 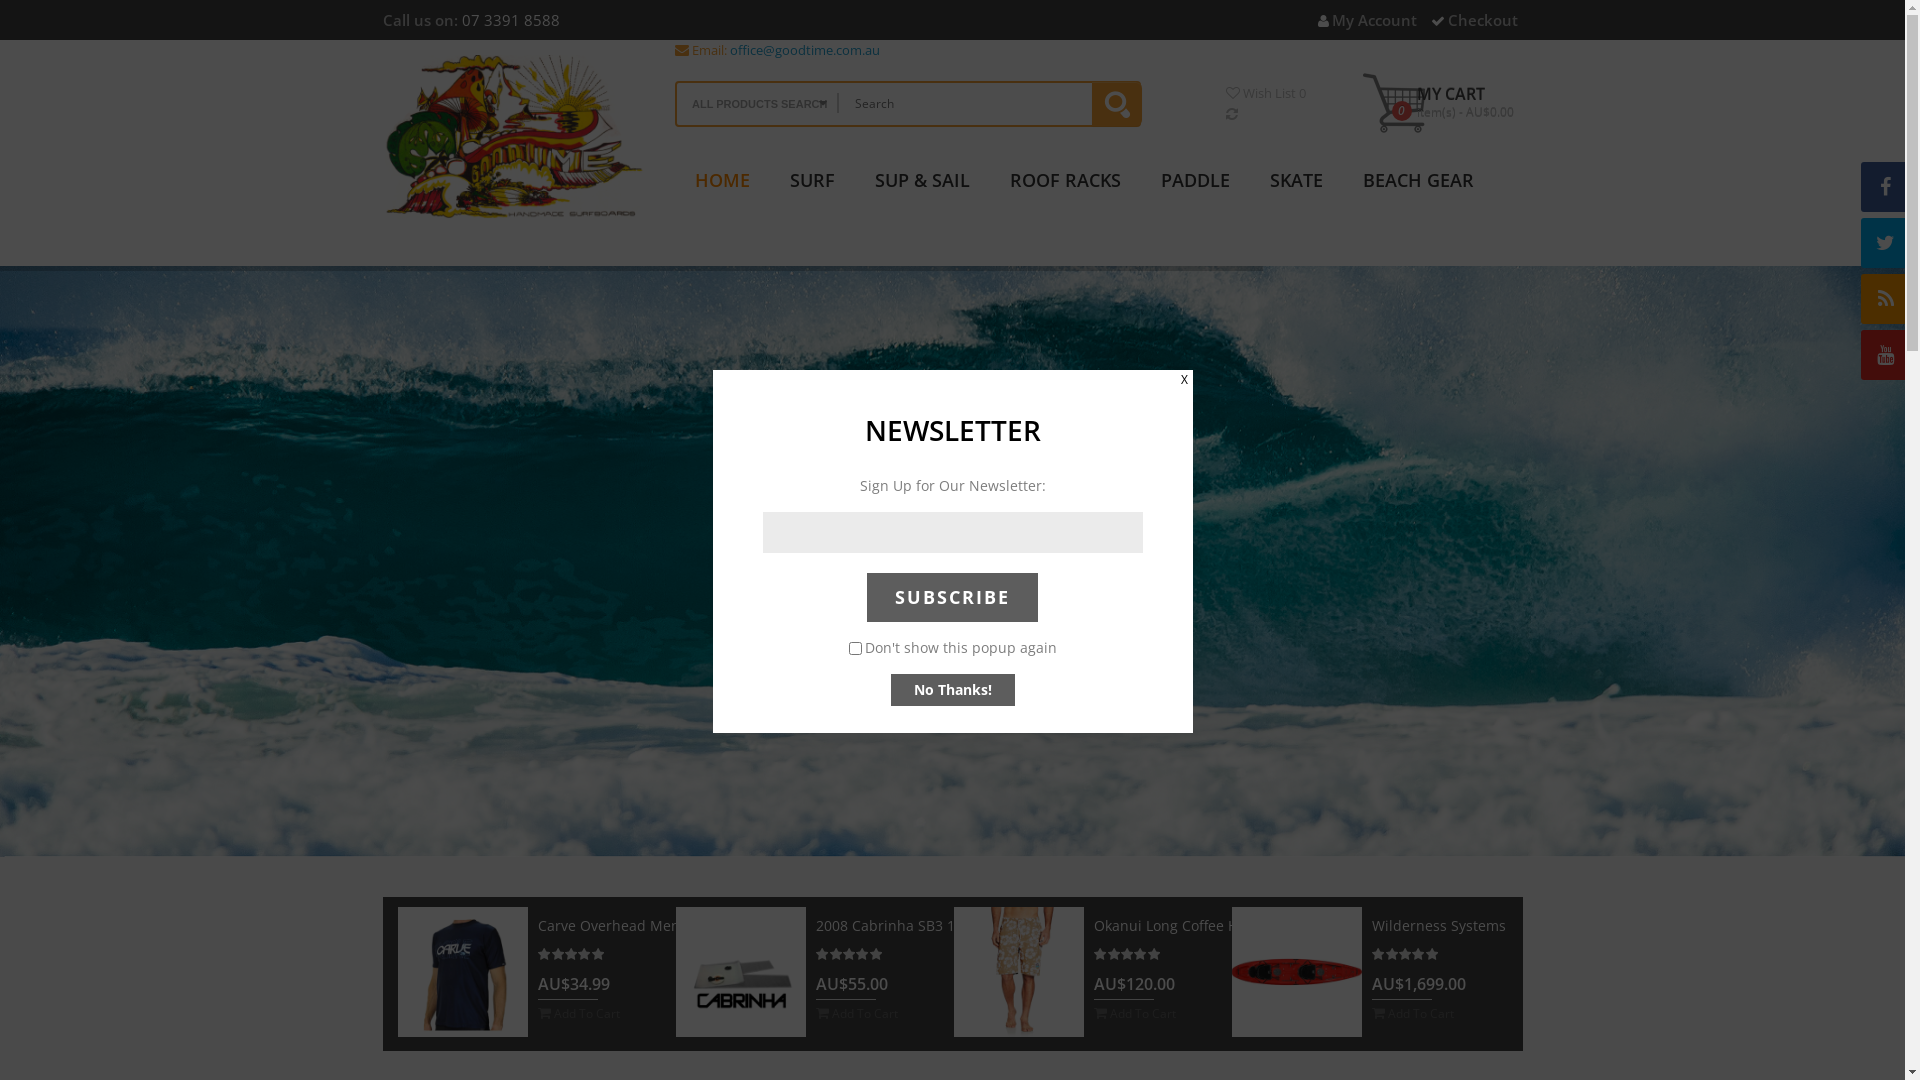 I want to click on No Thanks!, so click(x=952, y=690).